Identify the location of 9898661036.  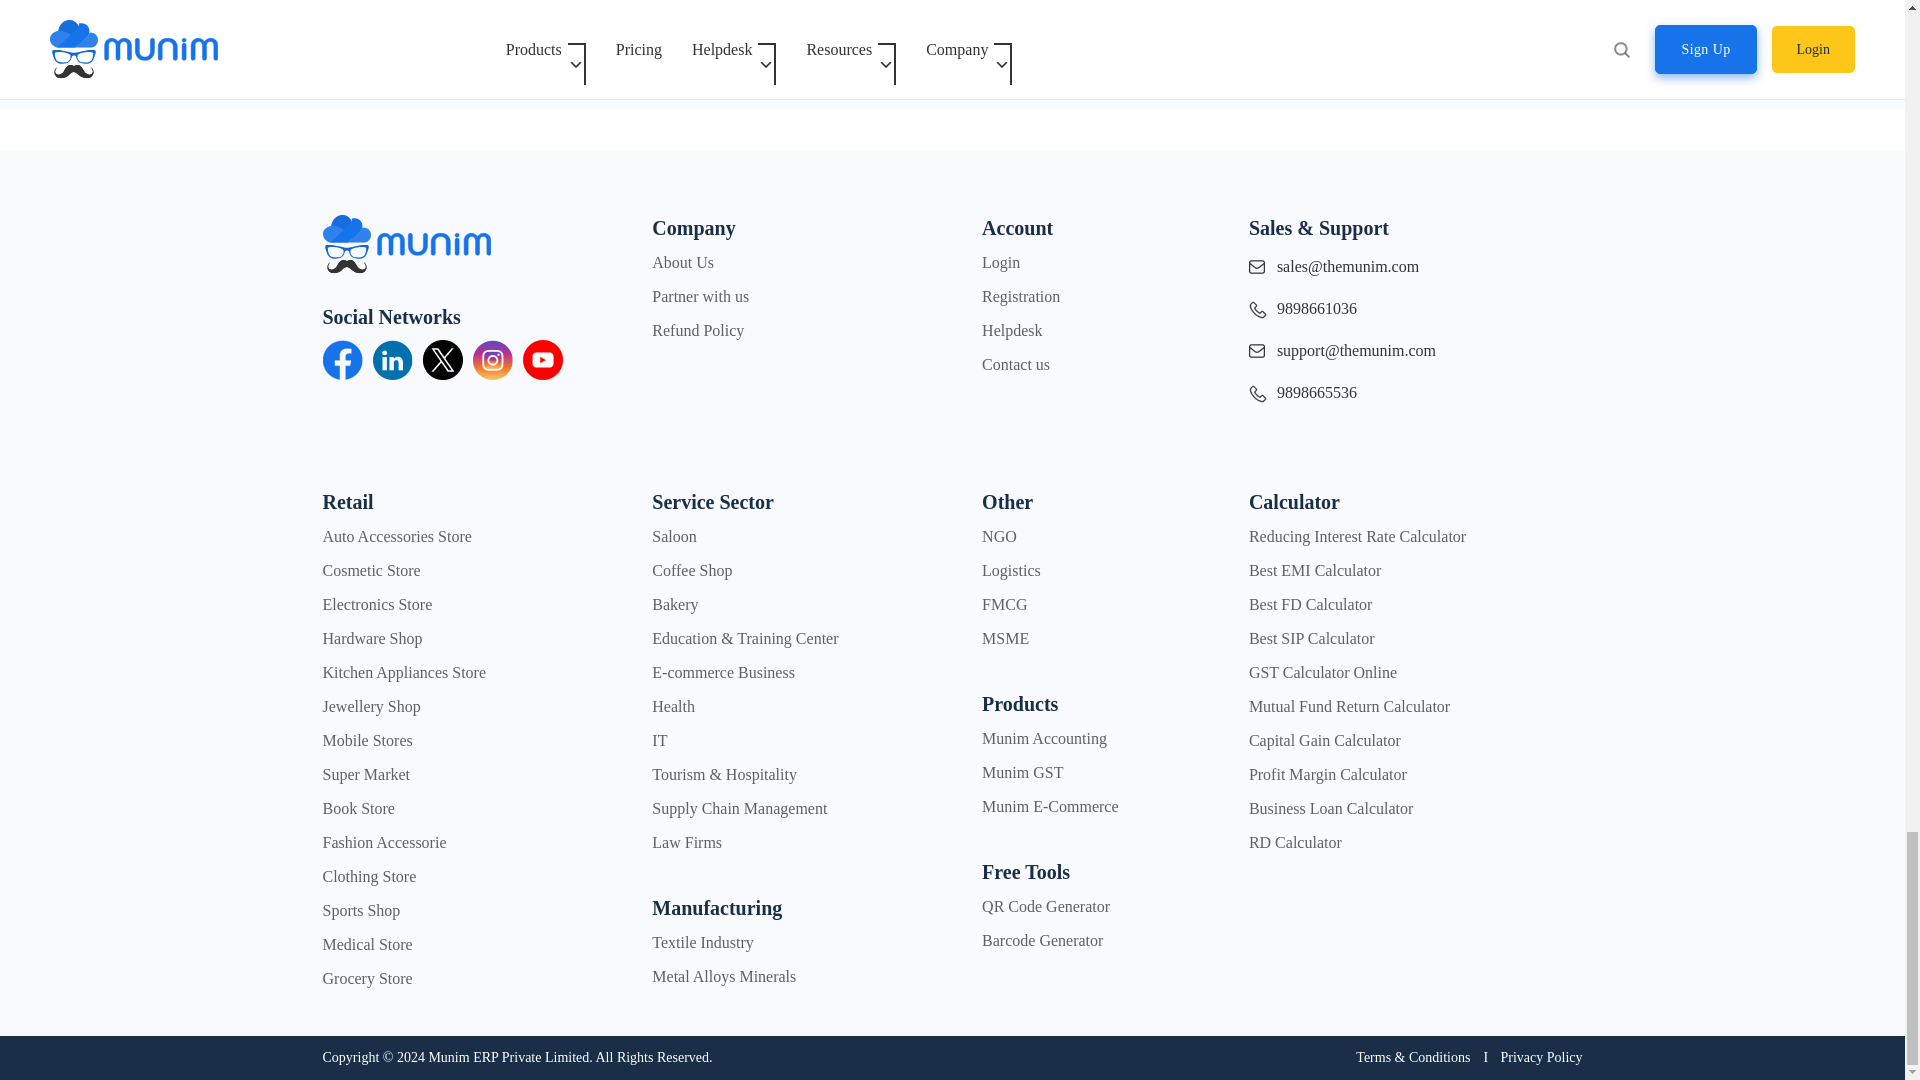
(1412, 314).